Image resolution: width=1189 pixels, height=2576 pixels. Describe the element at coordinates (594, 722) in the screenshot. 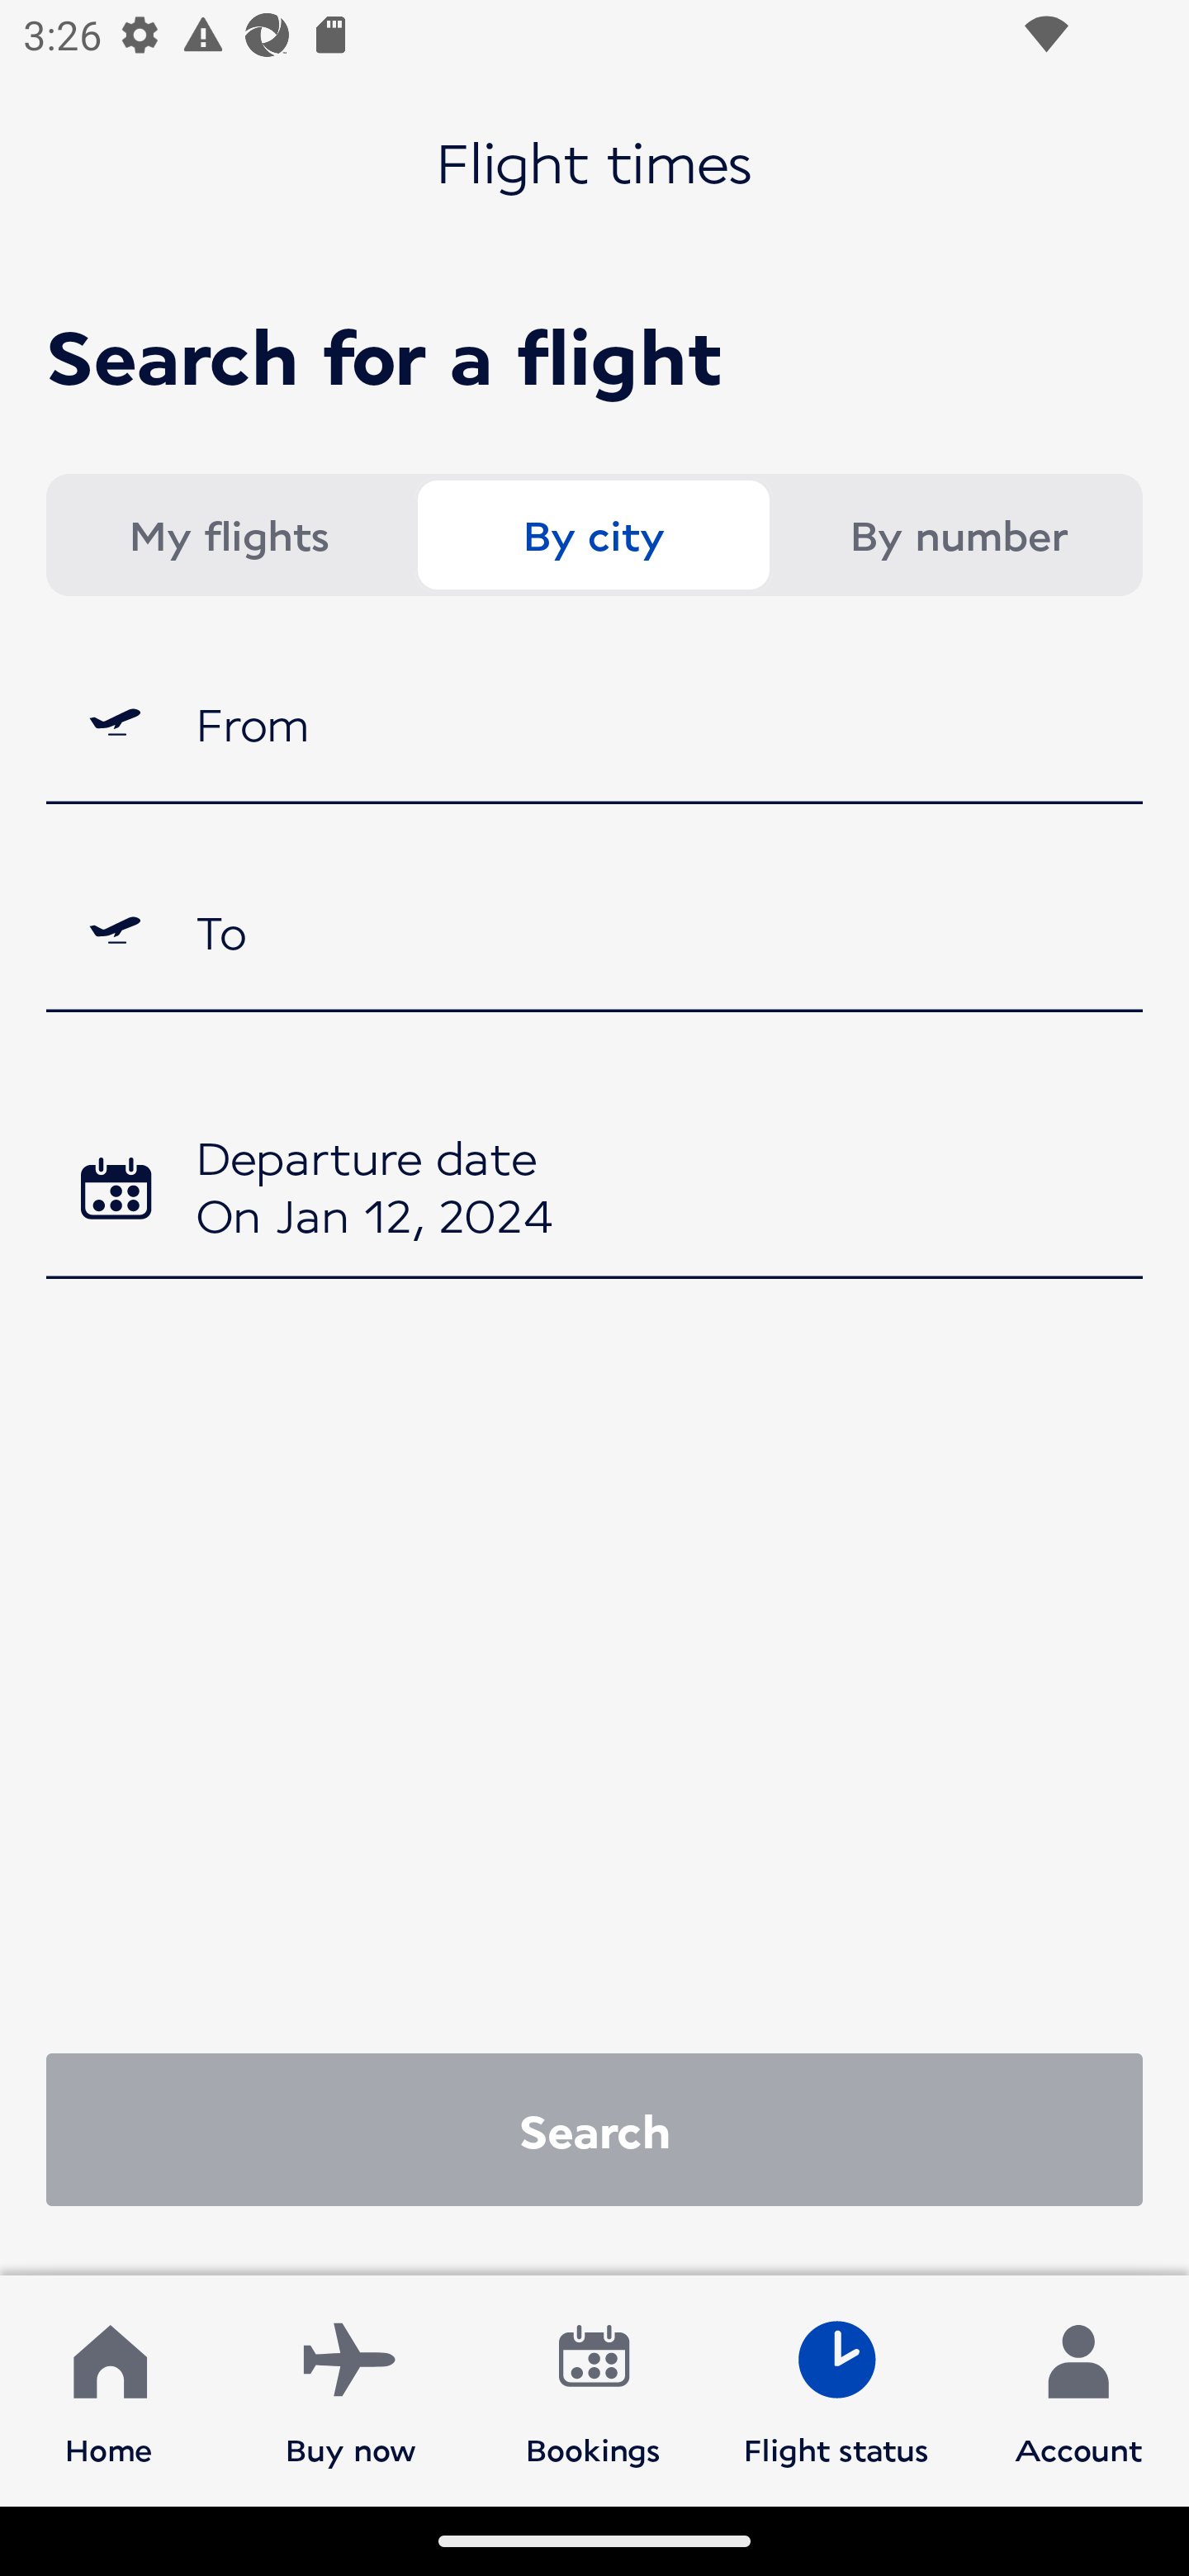

I see `From` at that location.